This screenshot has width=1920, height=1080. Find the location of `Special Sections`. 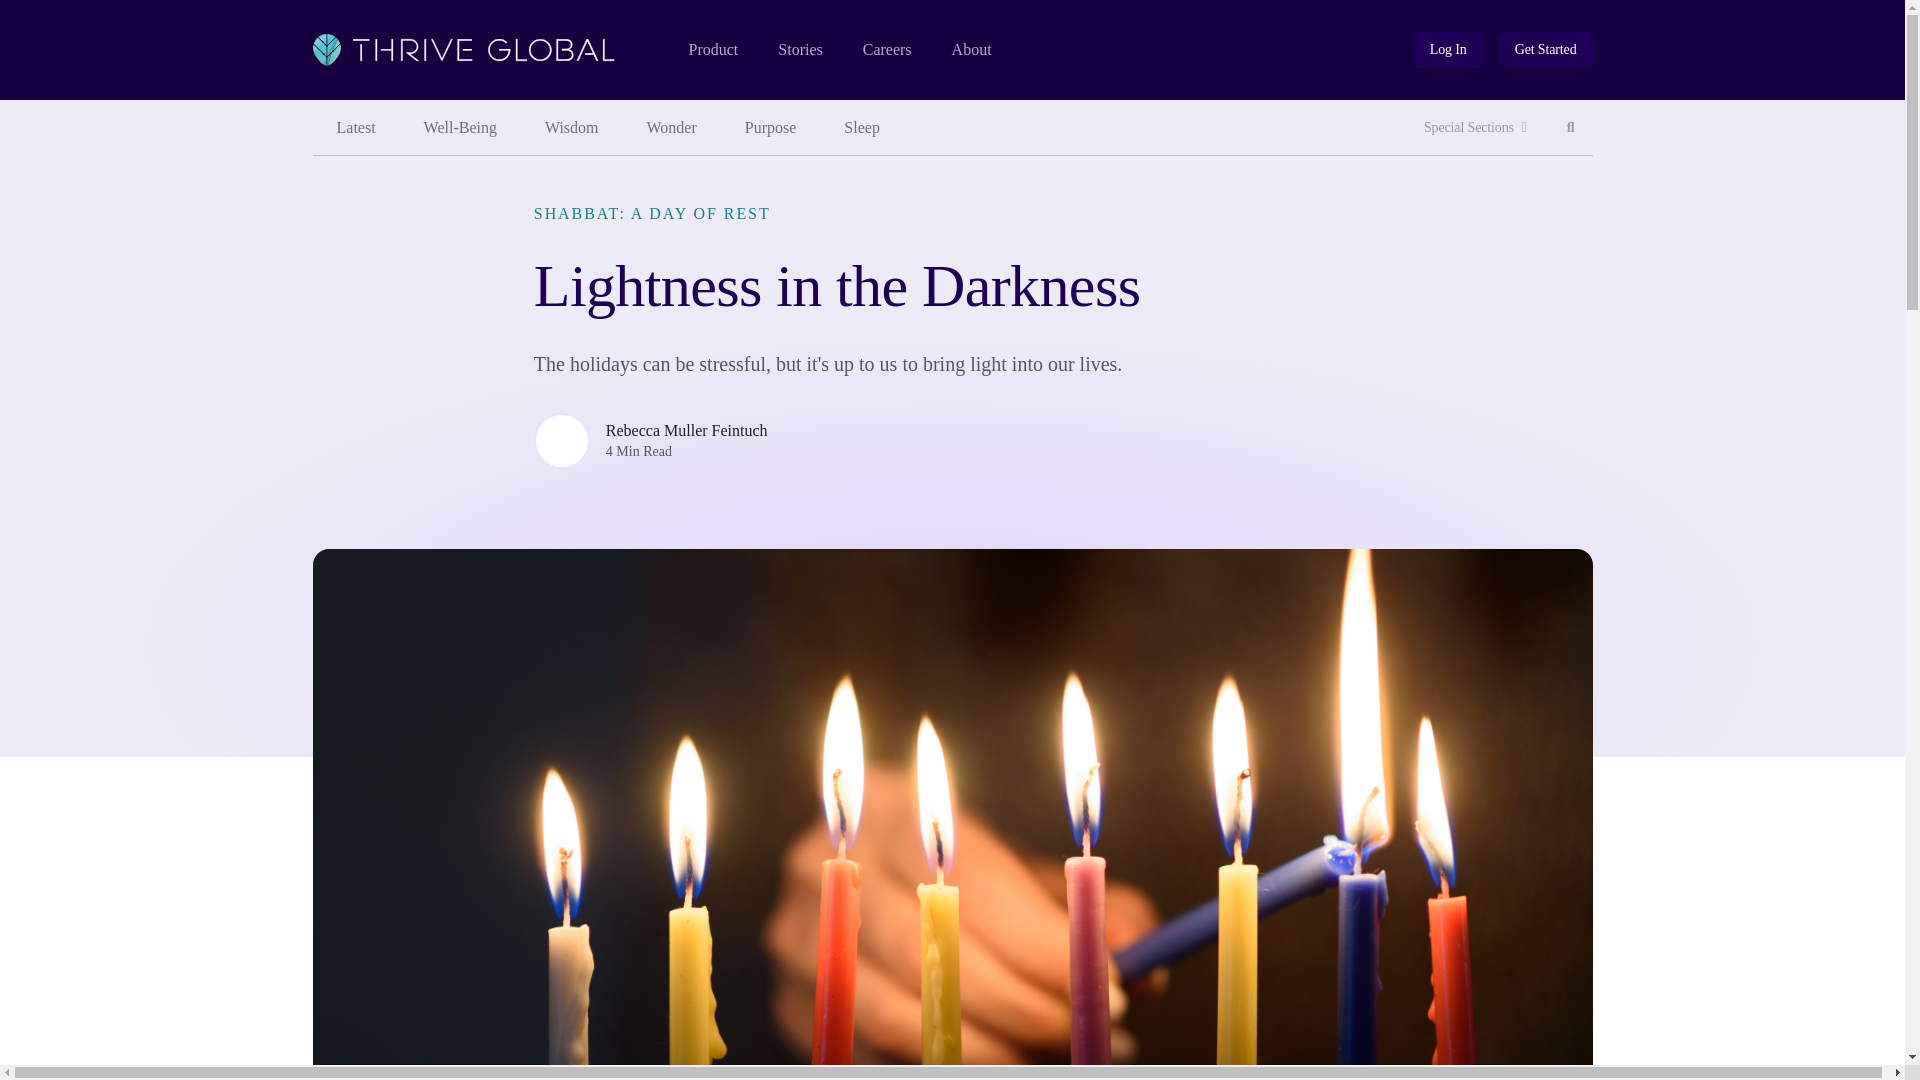

Special Sections is located at coordinates (1571, 128).